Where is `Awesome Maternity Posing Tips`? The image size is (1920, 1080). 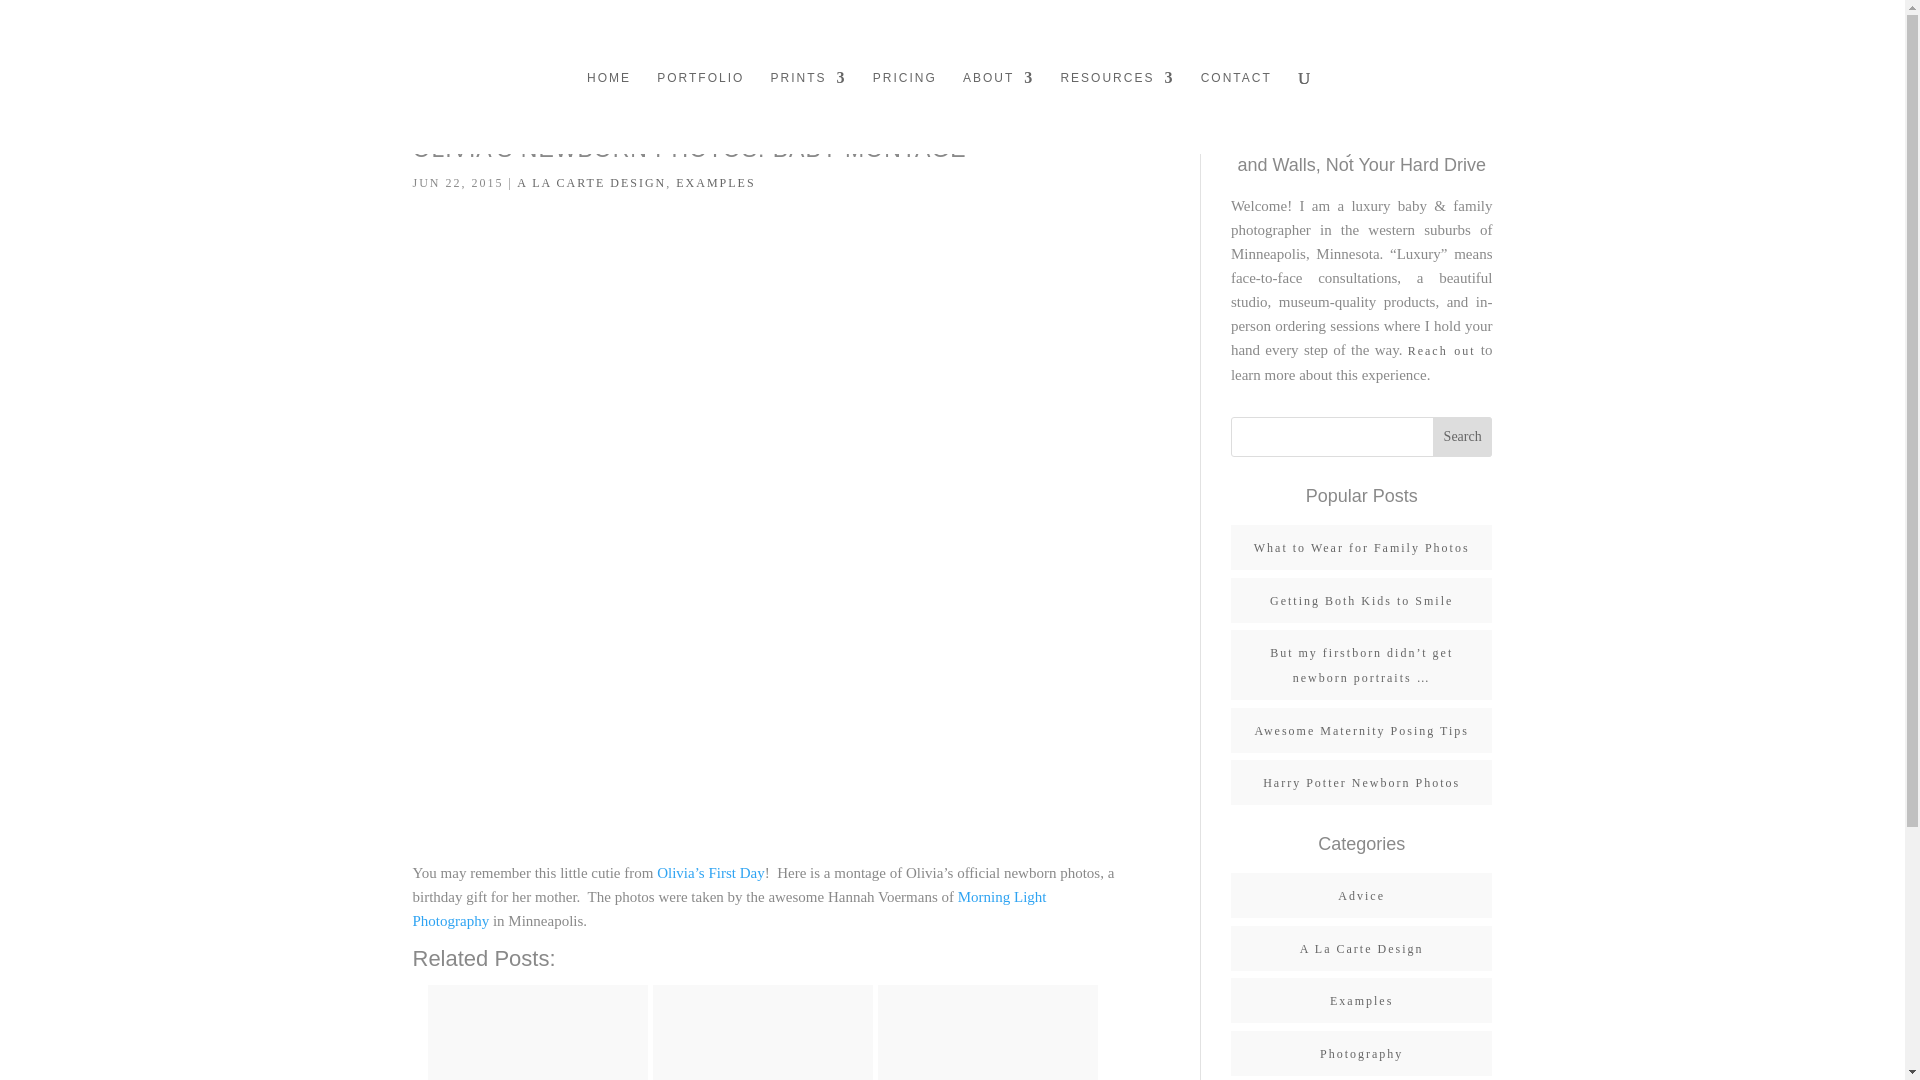 Awesome Maternity Posing Tips is located at coordinates (1360, 730).